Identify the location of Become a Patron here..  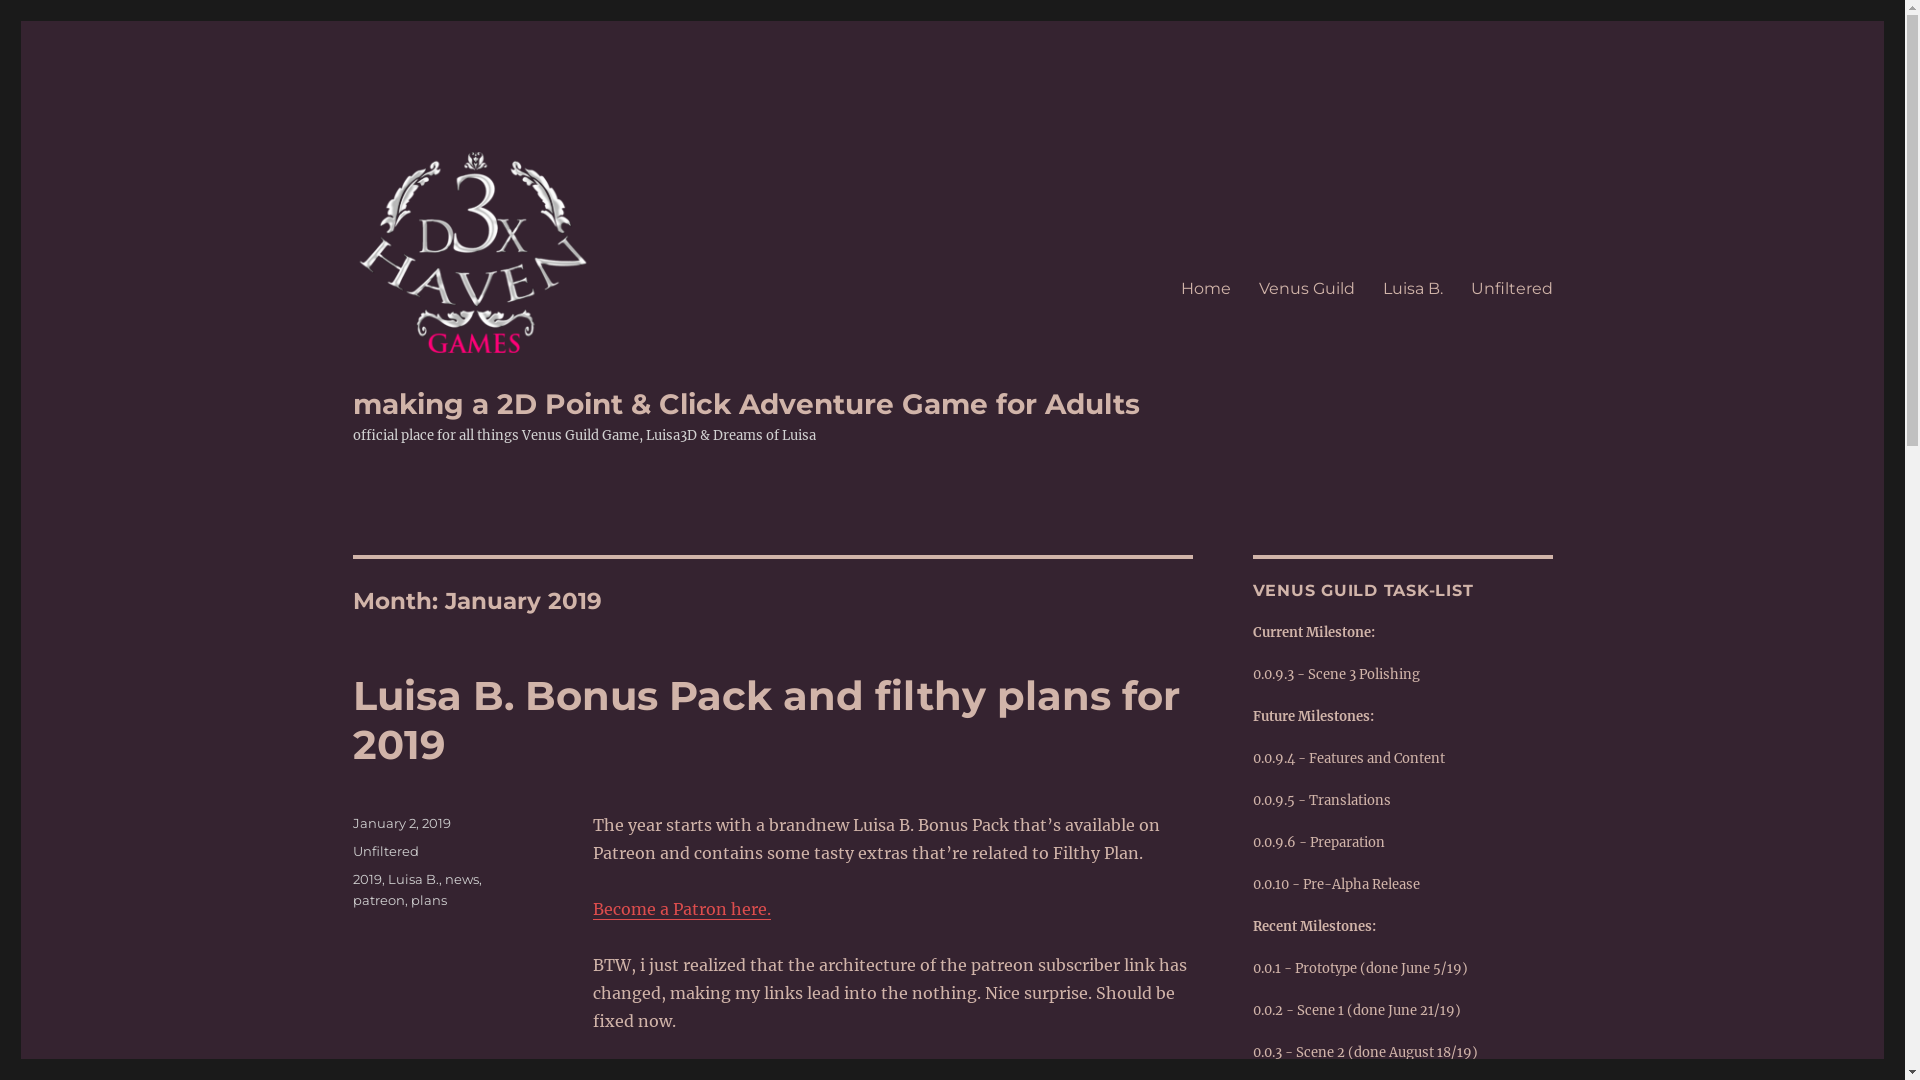
(681, 909).